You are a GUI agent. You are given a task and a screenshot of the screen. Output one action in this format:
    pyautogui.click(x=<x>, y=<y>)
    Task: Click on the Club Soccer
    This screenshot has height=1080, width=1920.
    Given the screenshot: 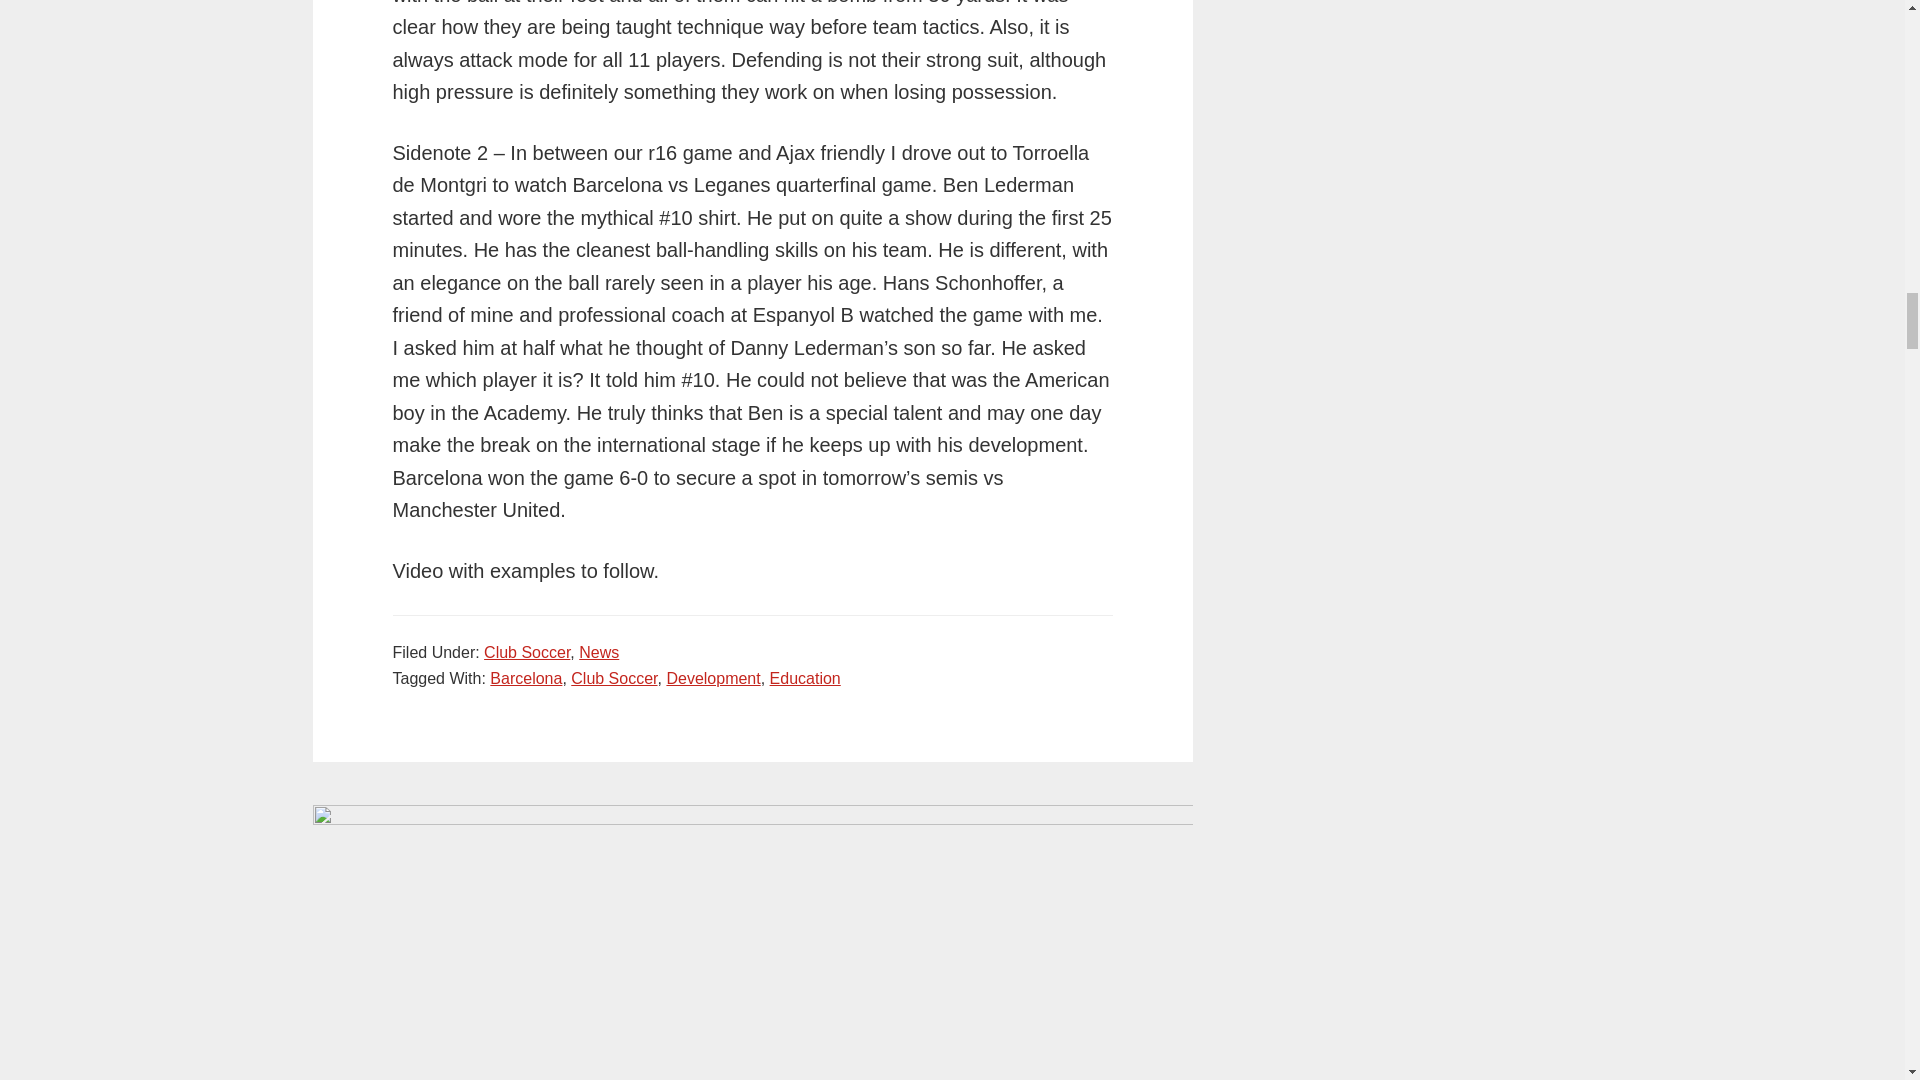 What is the action you would take?
    pyautogui.click(x=613, y=678)
    